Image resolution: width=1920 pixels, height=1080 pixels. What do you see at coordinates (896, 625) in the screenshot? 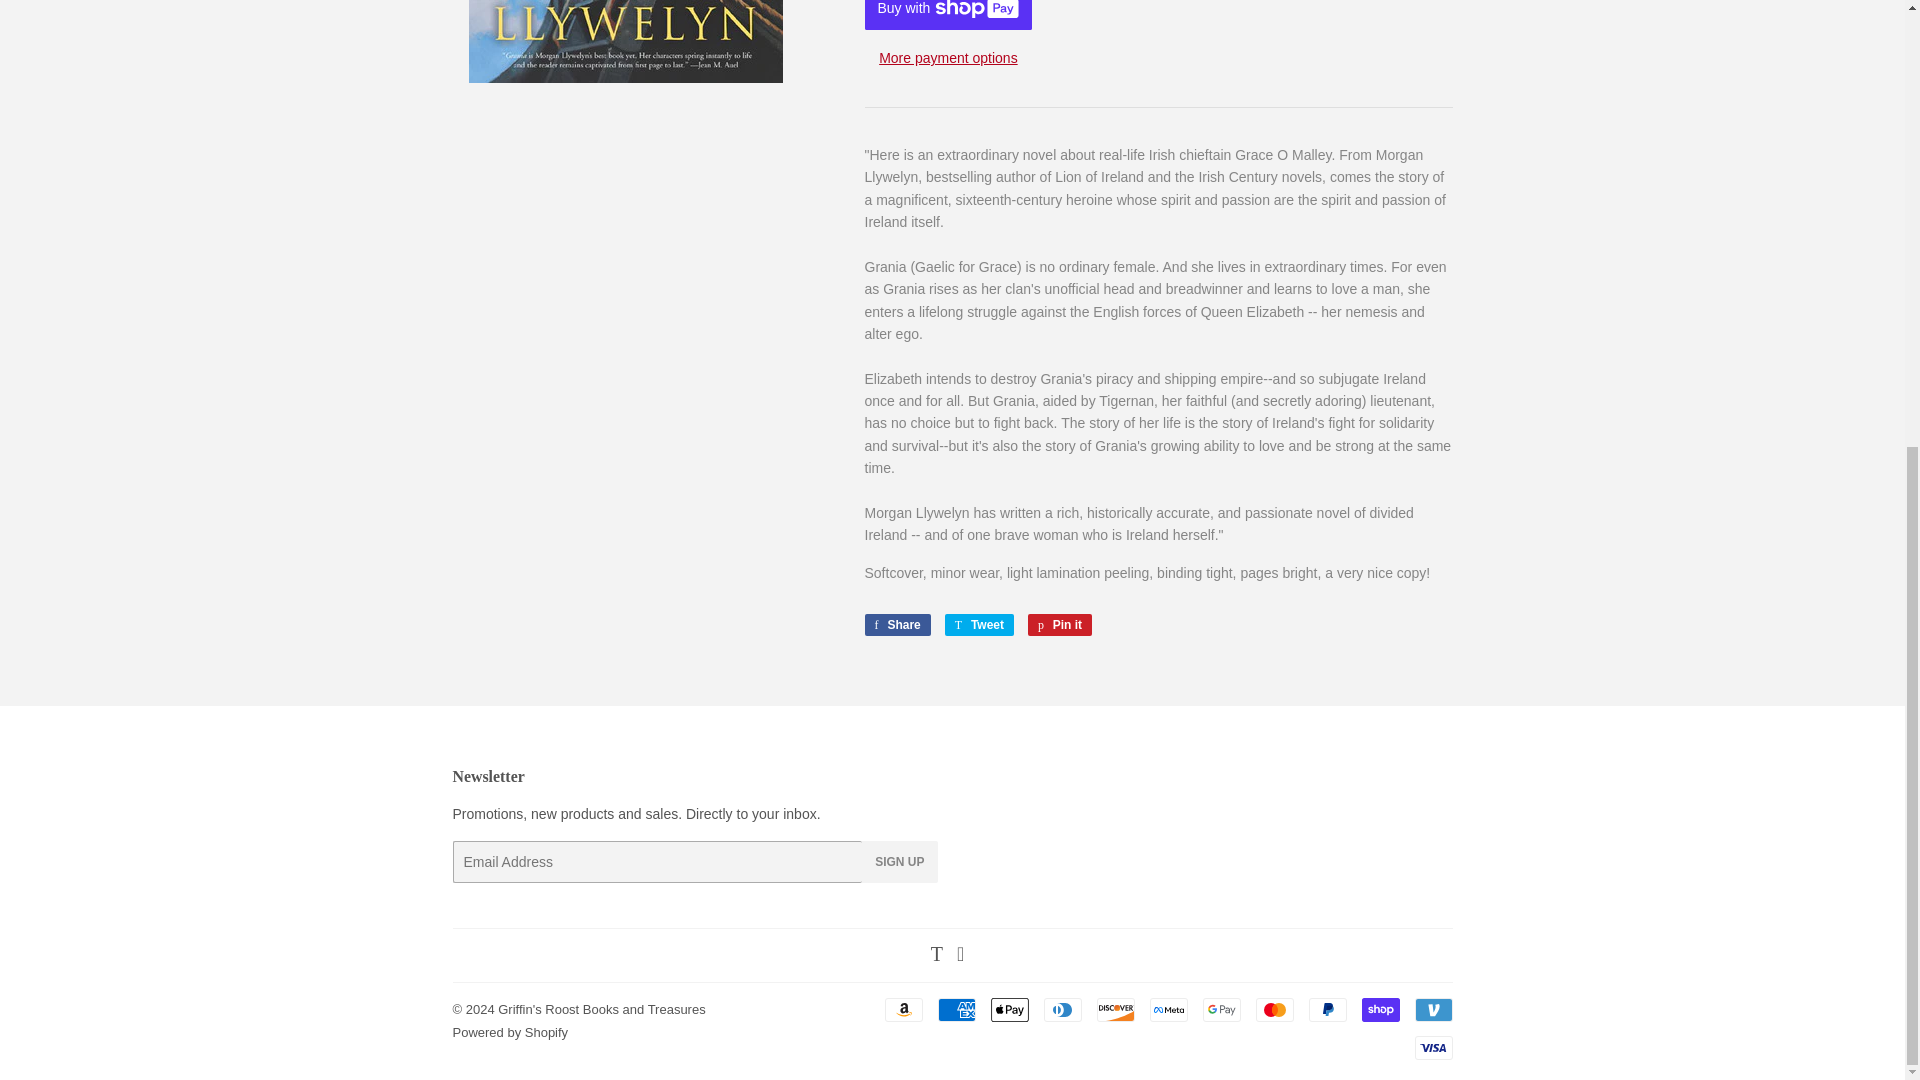
I see `Griffin's Roost Books and Treasures` at bounding box center [896, 625].